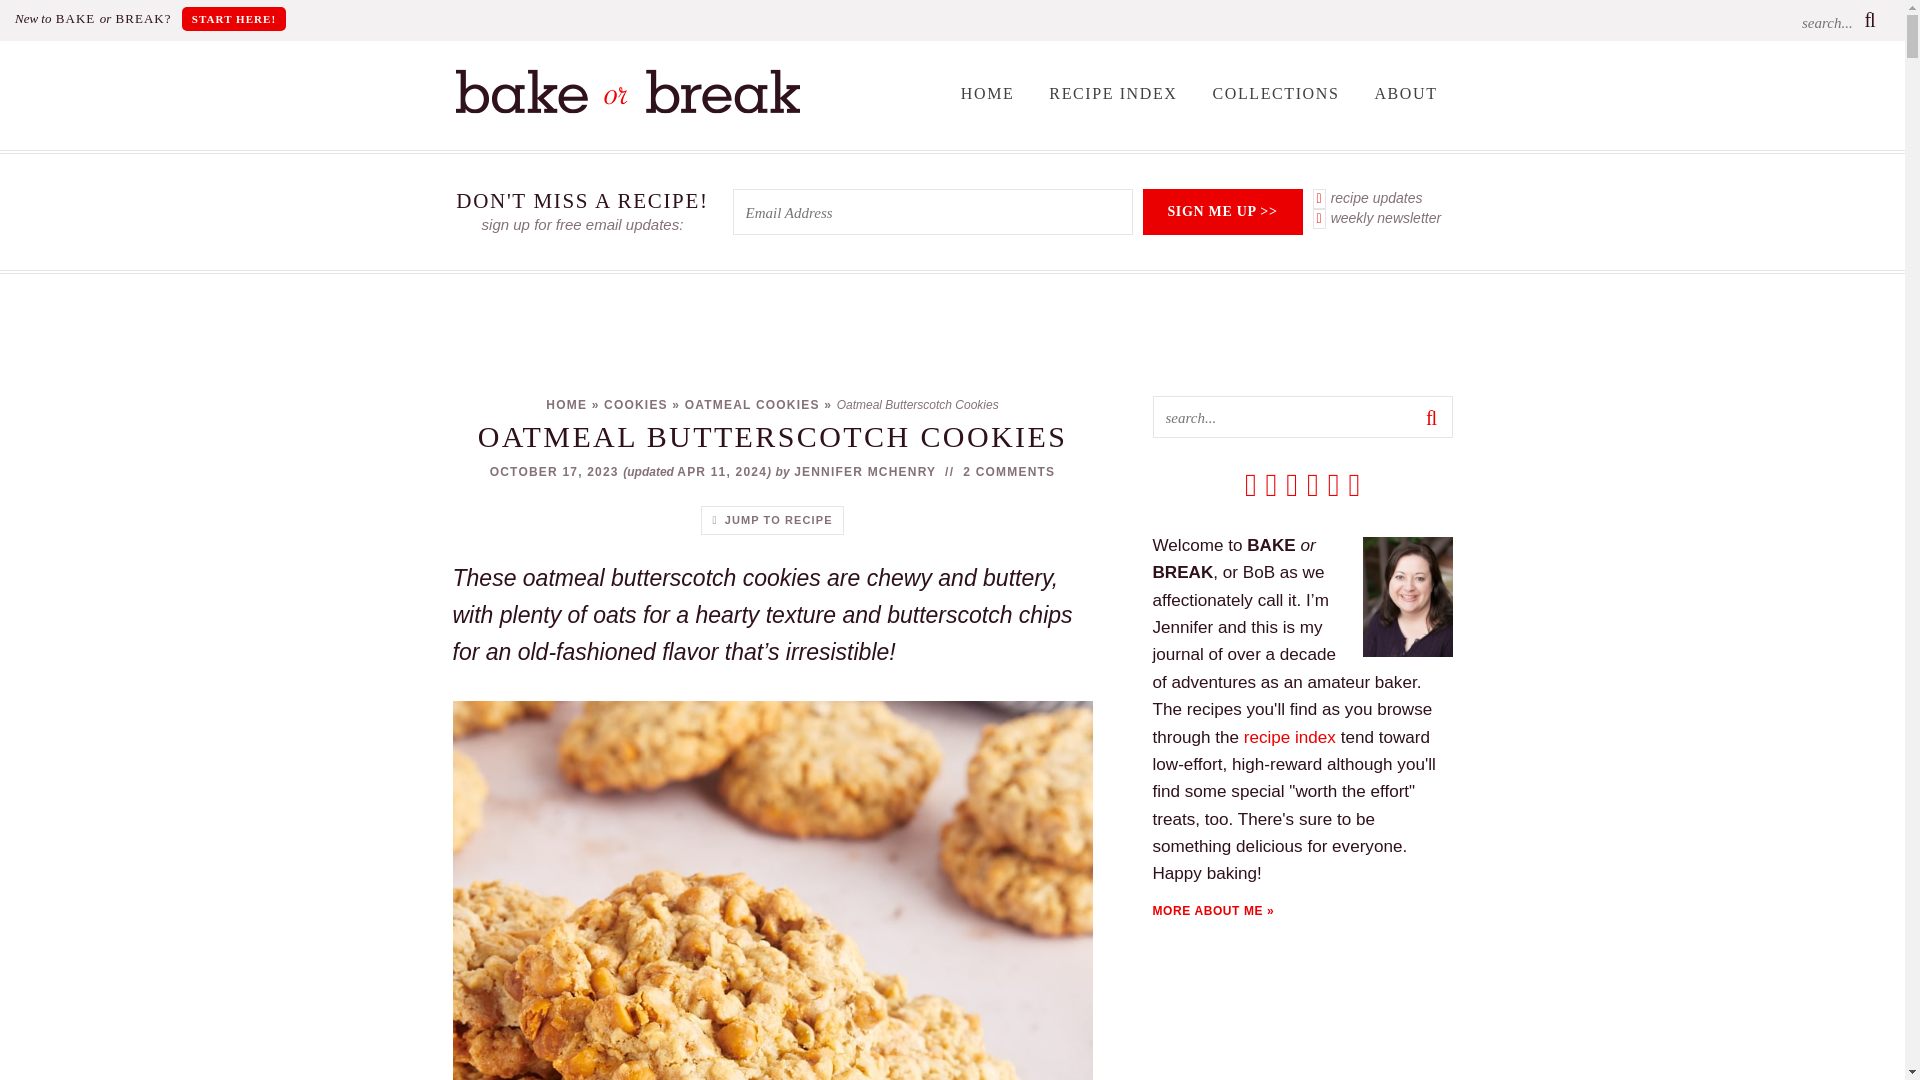  Describe the element at coordinates (636, 404) in the screenshot. I see `COOKIES` at that location.